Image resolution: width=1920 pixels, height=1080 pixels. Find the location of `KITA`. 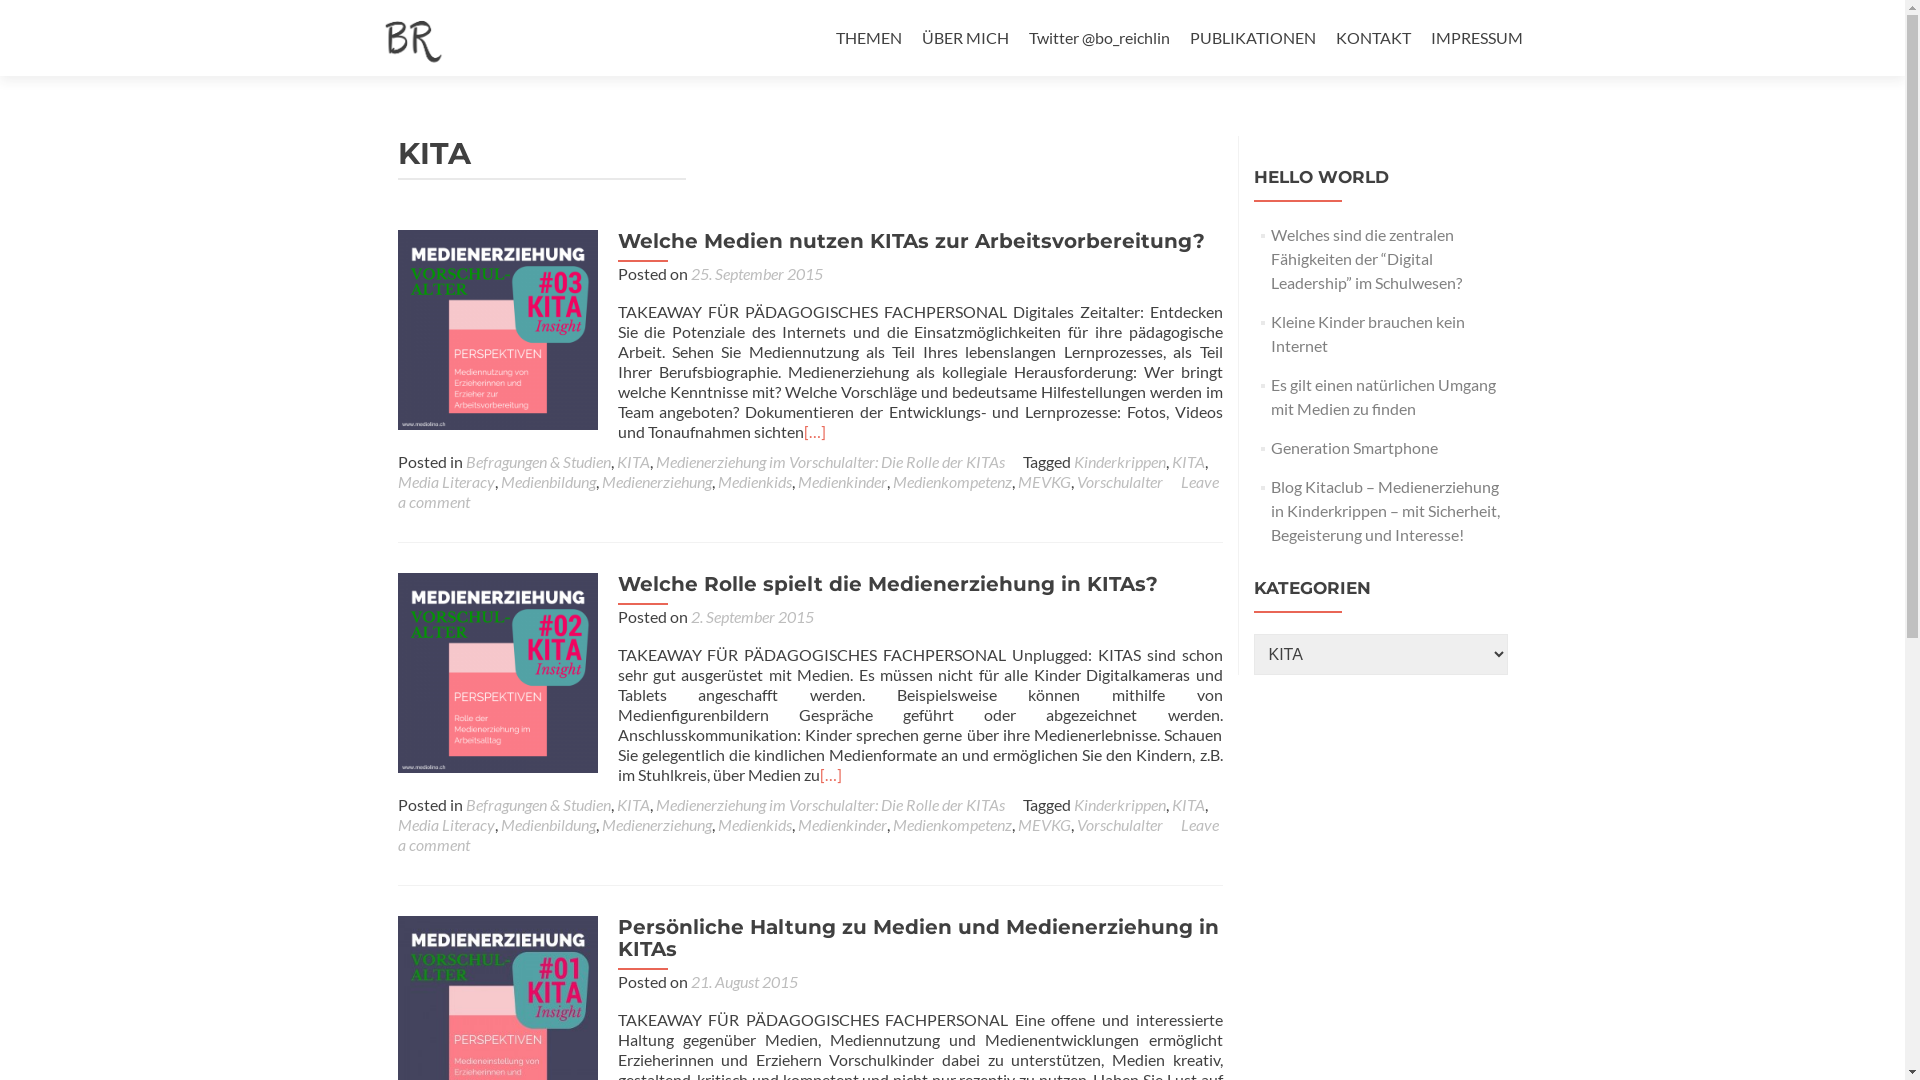

KITA is located at coordinates (632, 804).